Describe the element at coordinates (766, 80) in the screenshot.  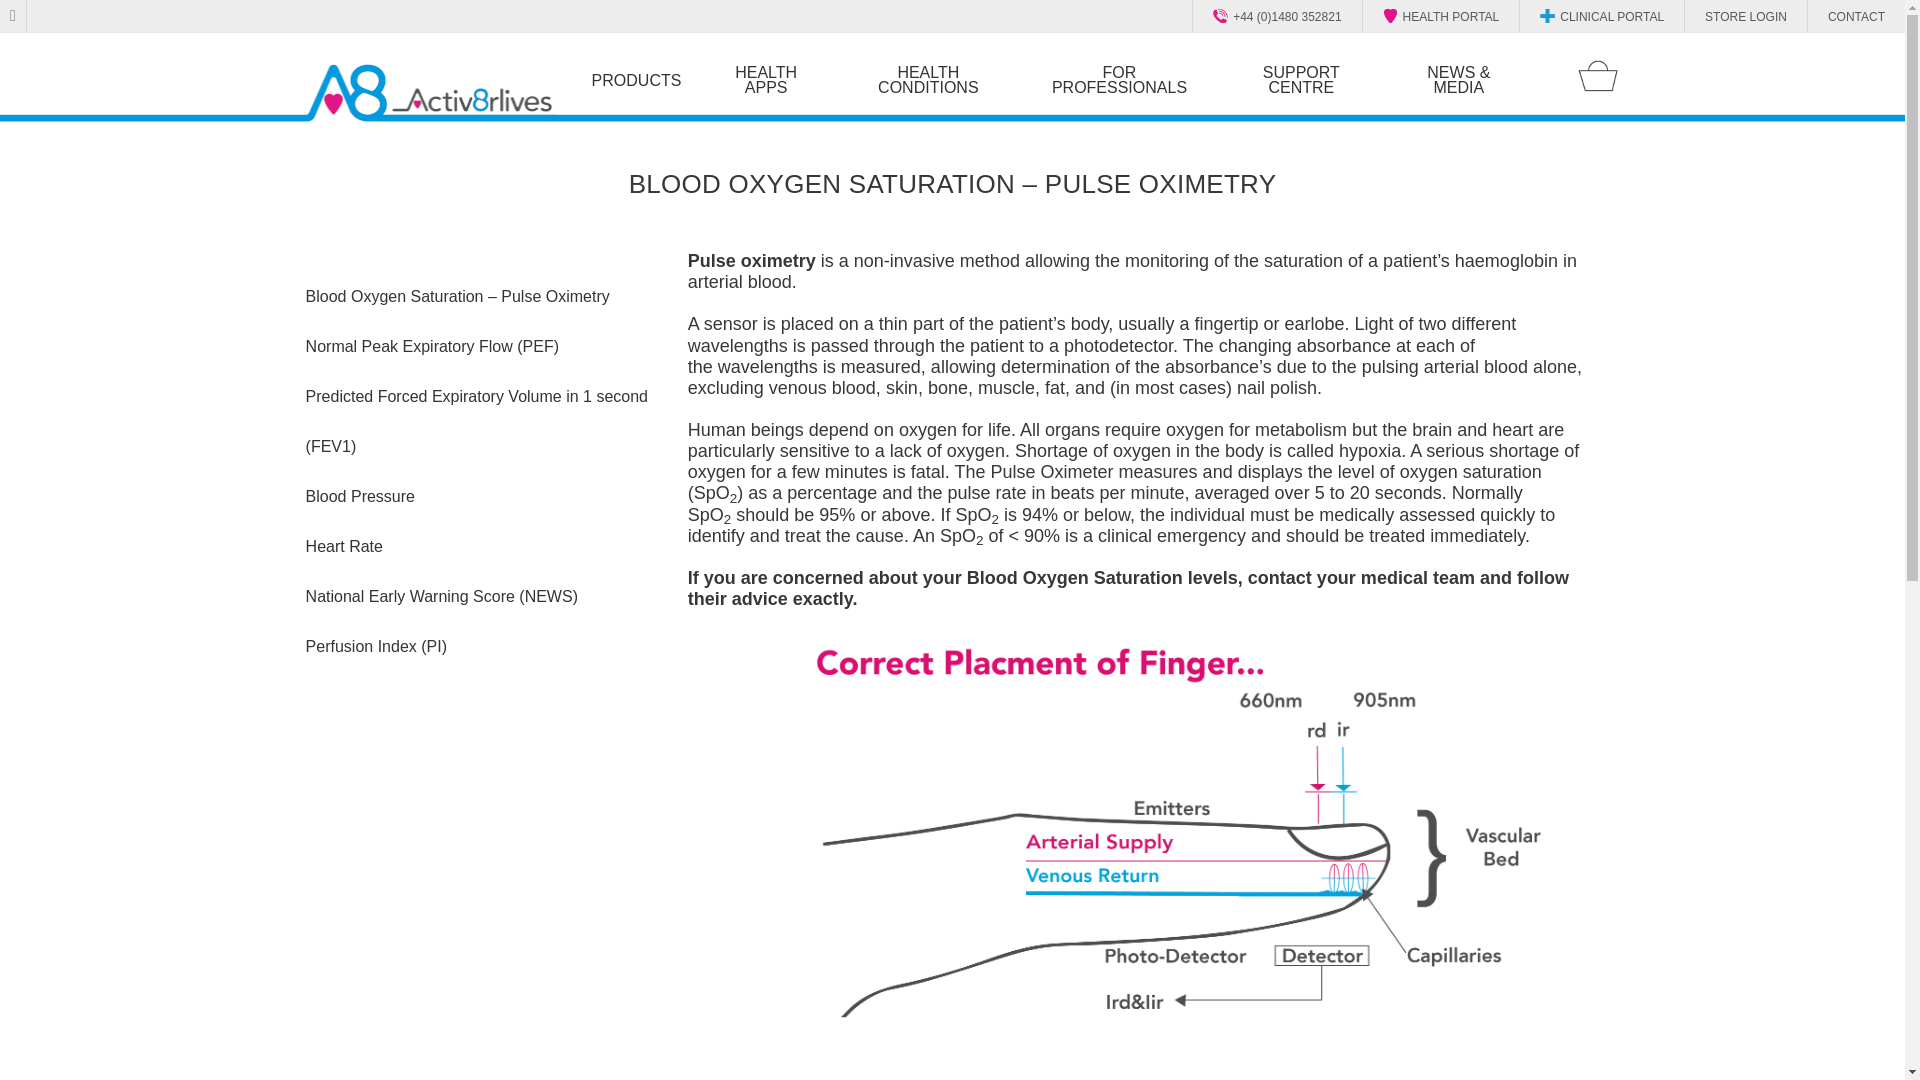
I see `HEALTH APPS` at that location.